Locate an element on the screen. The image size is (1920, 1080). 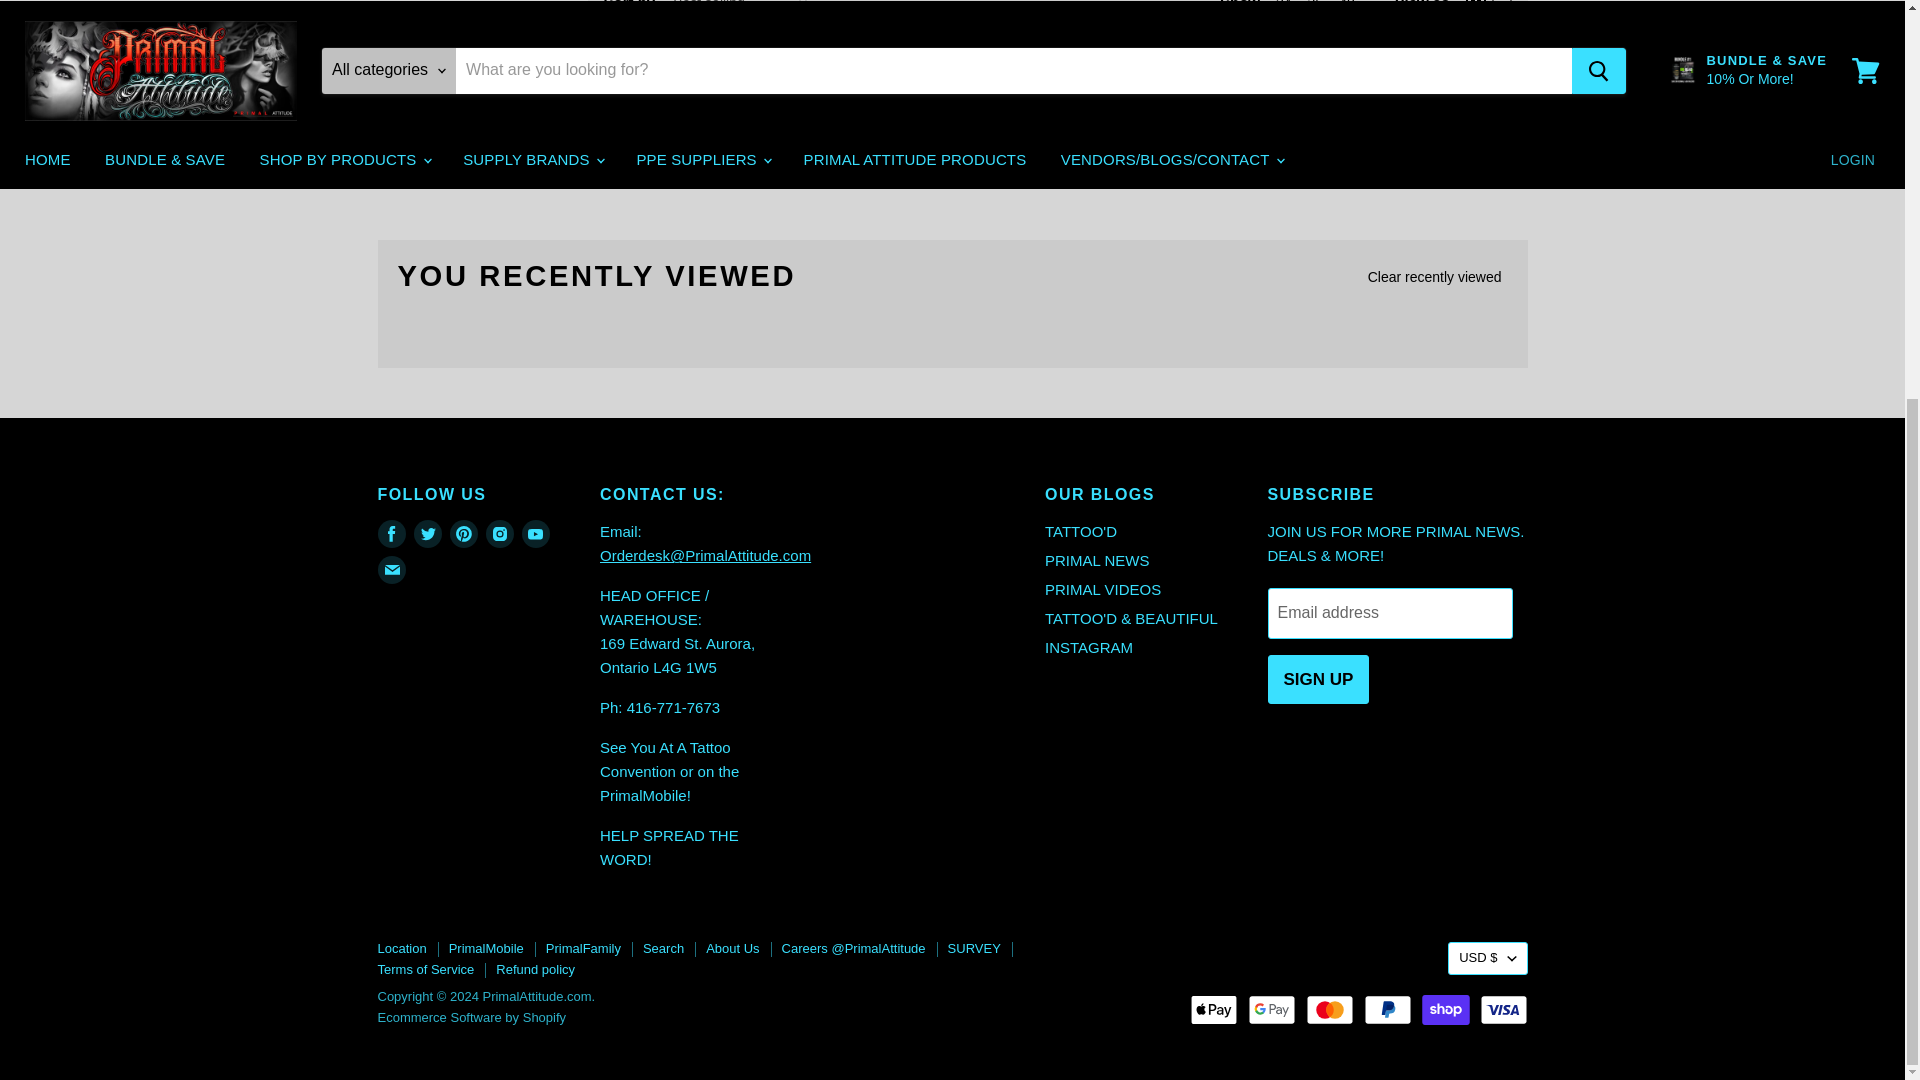
Mastercard is located at coordinates (1329, 1009).